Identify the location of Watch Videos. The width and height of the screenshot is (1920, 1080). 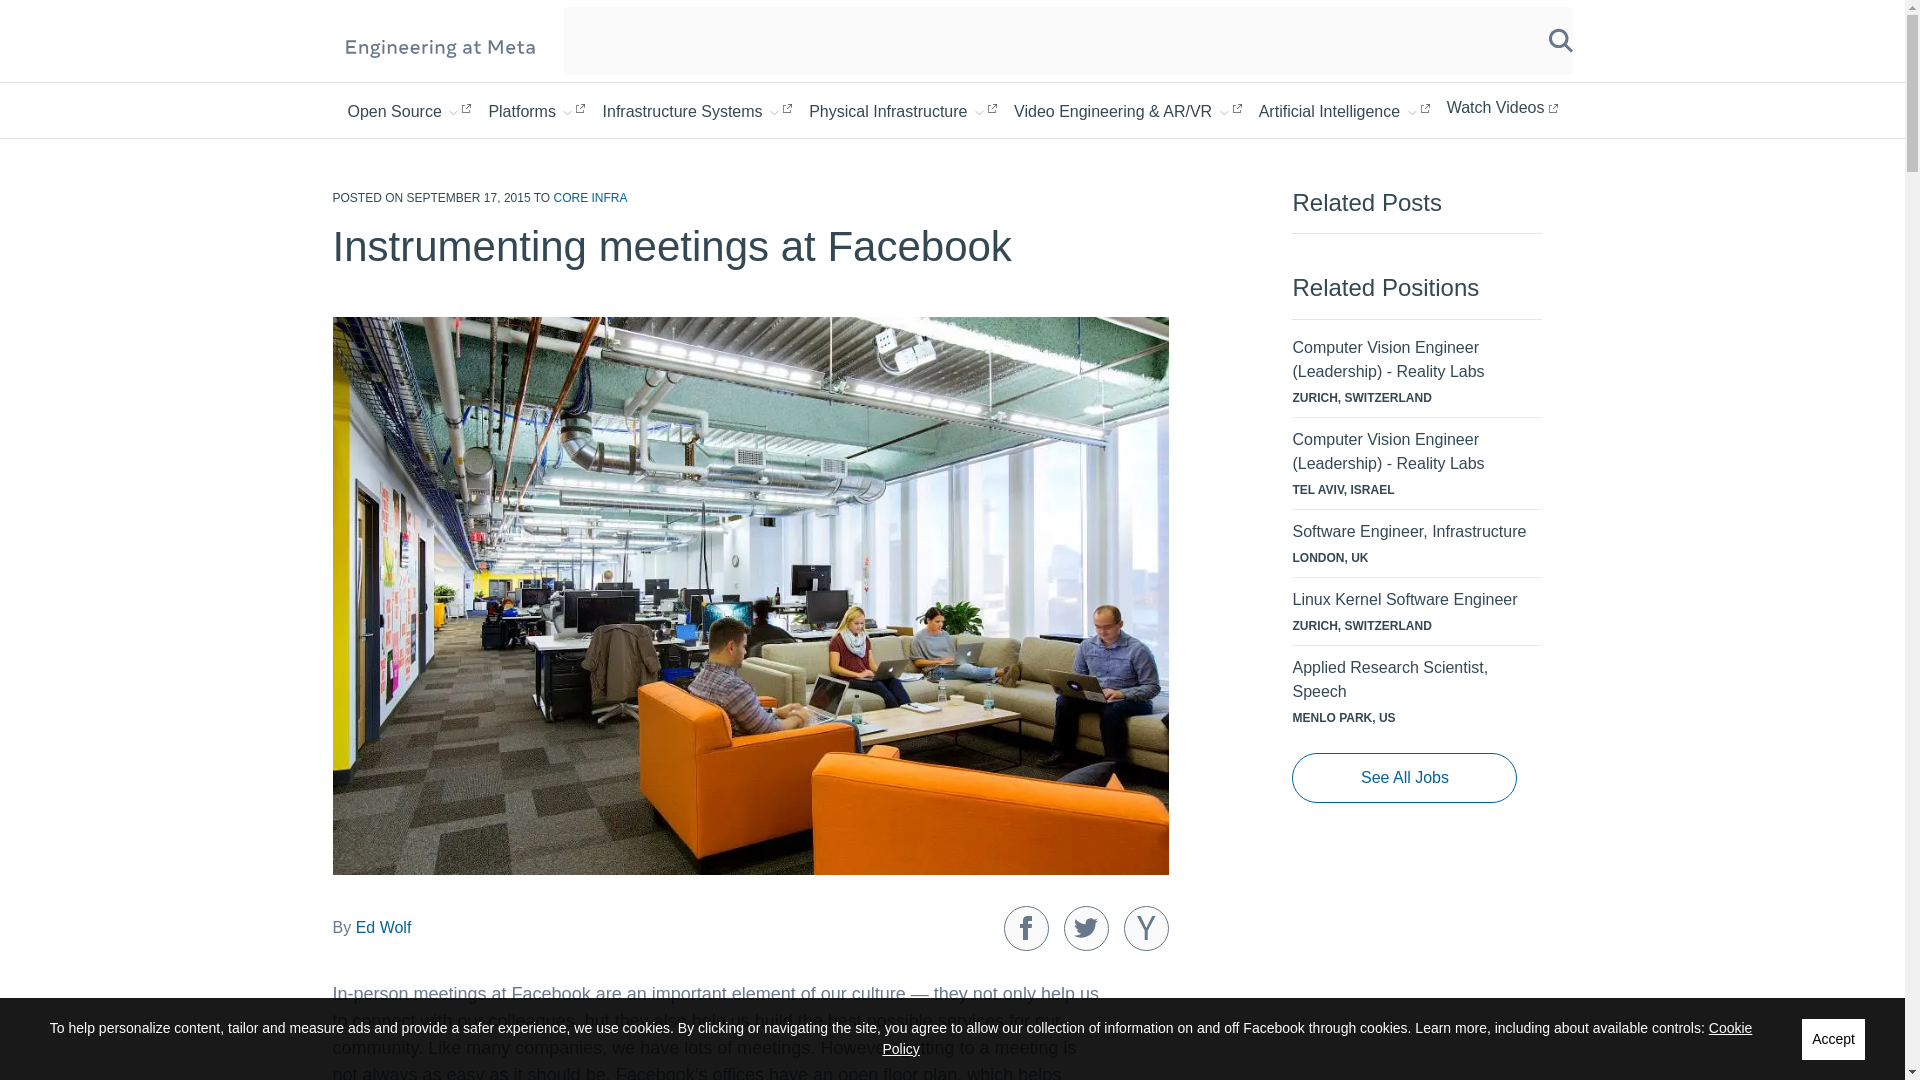
(1502, 108).